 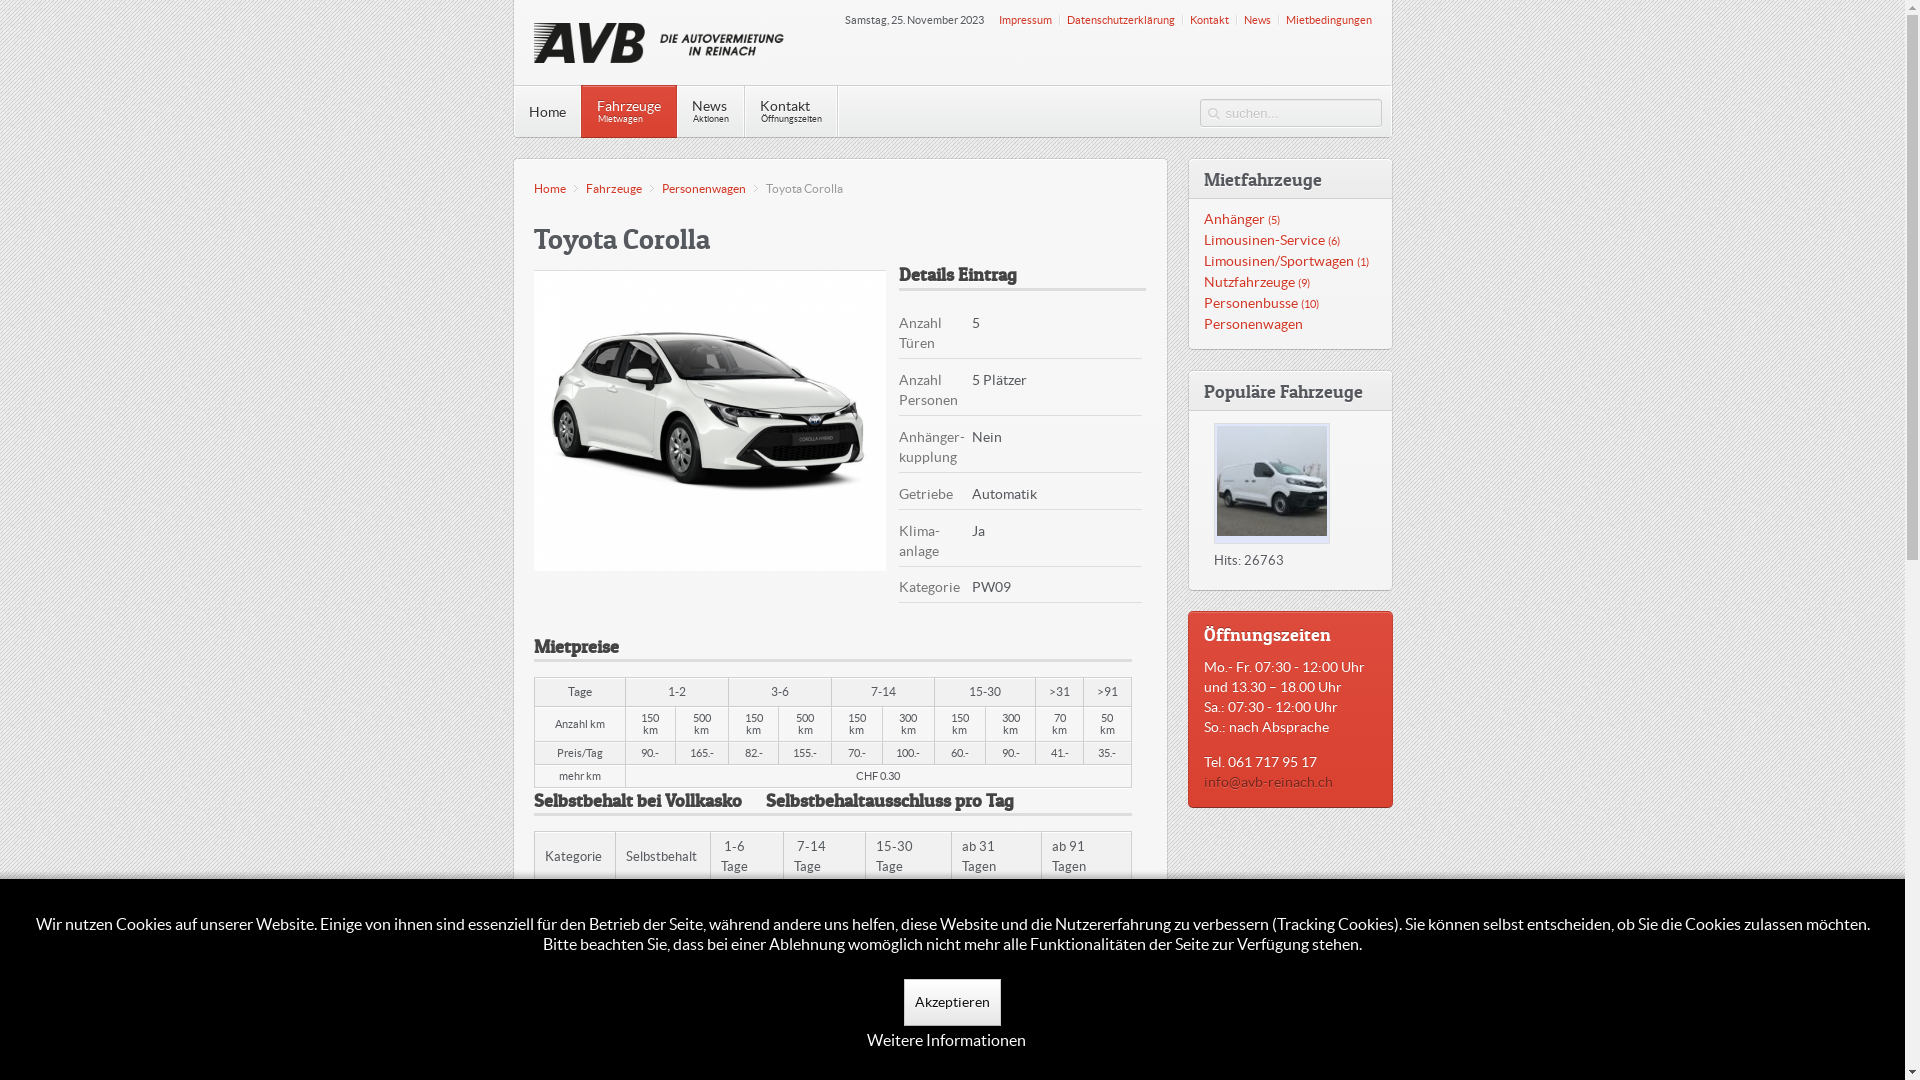 I want to click on Weitere Informationen, so click(x=946, y=1040).